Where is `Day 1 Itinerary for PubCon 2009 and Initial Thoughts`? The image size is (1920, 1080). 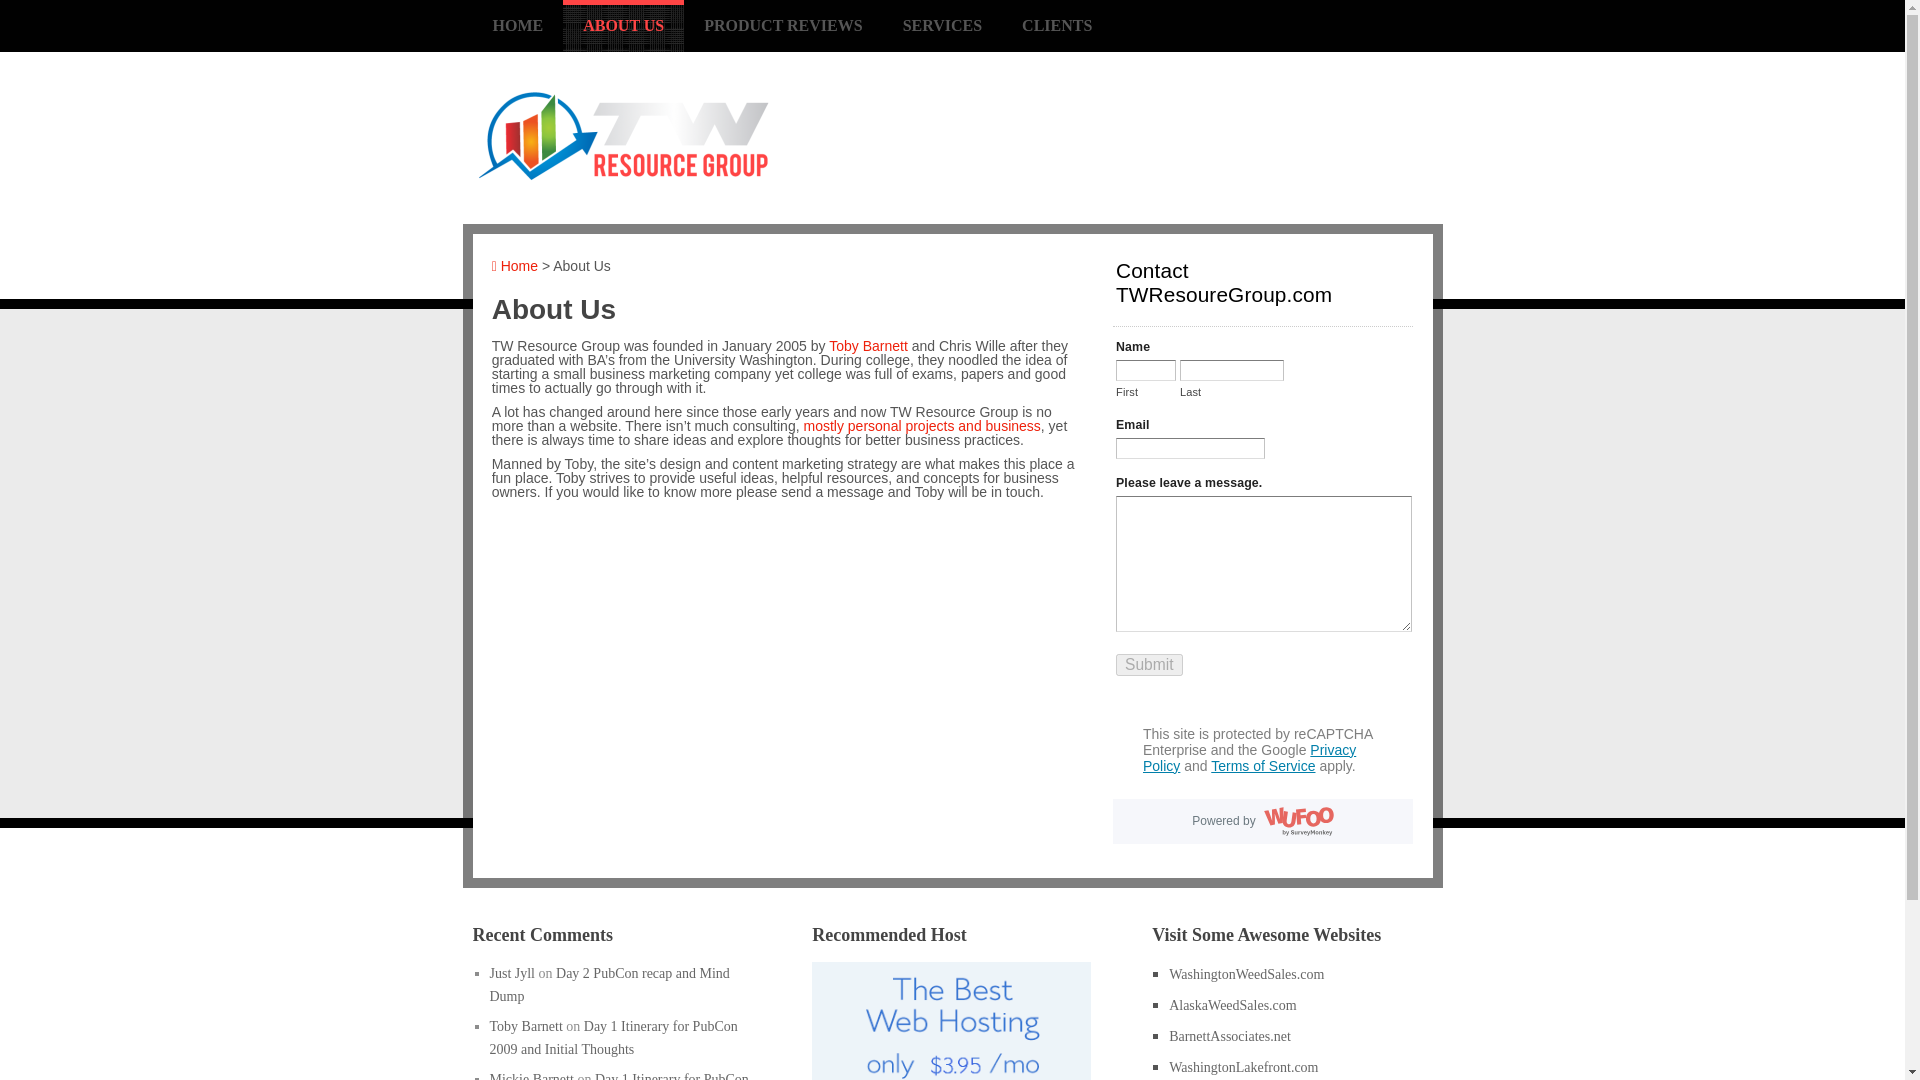 Day 1 Itinerary for PubCon 2009 and Initial Thoughts is located at coordinates (618, 1076).